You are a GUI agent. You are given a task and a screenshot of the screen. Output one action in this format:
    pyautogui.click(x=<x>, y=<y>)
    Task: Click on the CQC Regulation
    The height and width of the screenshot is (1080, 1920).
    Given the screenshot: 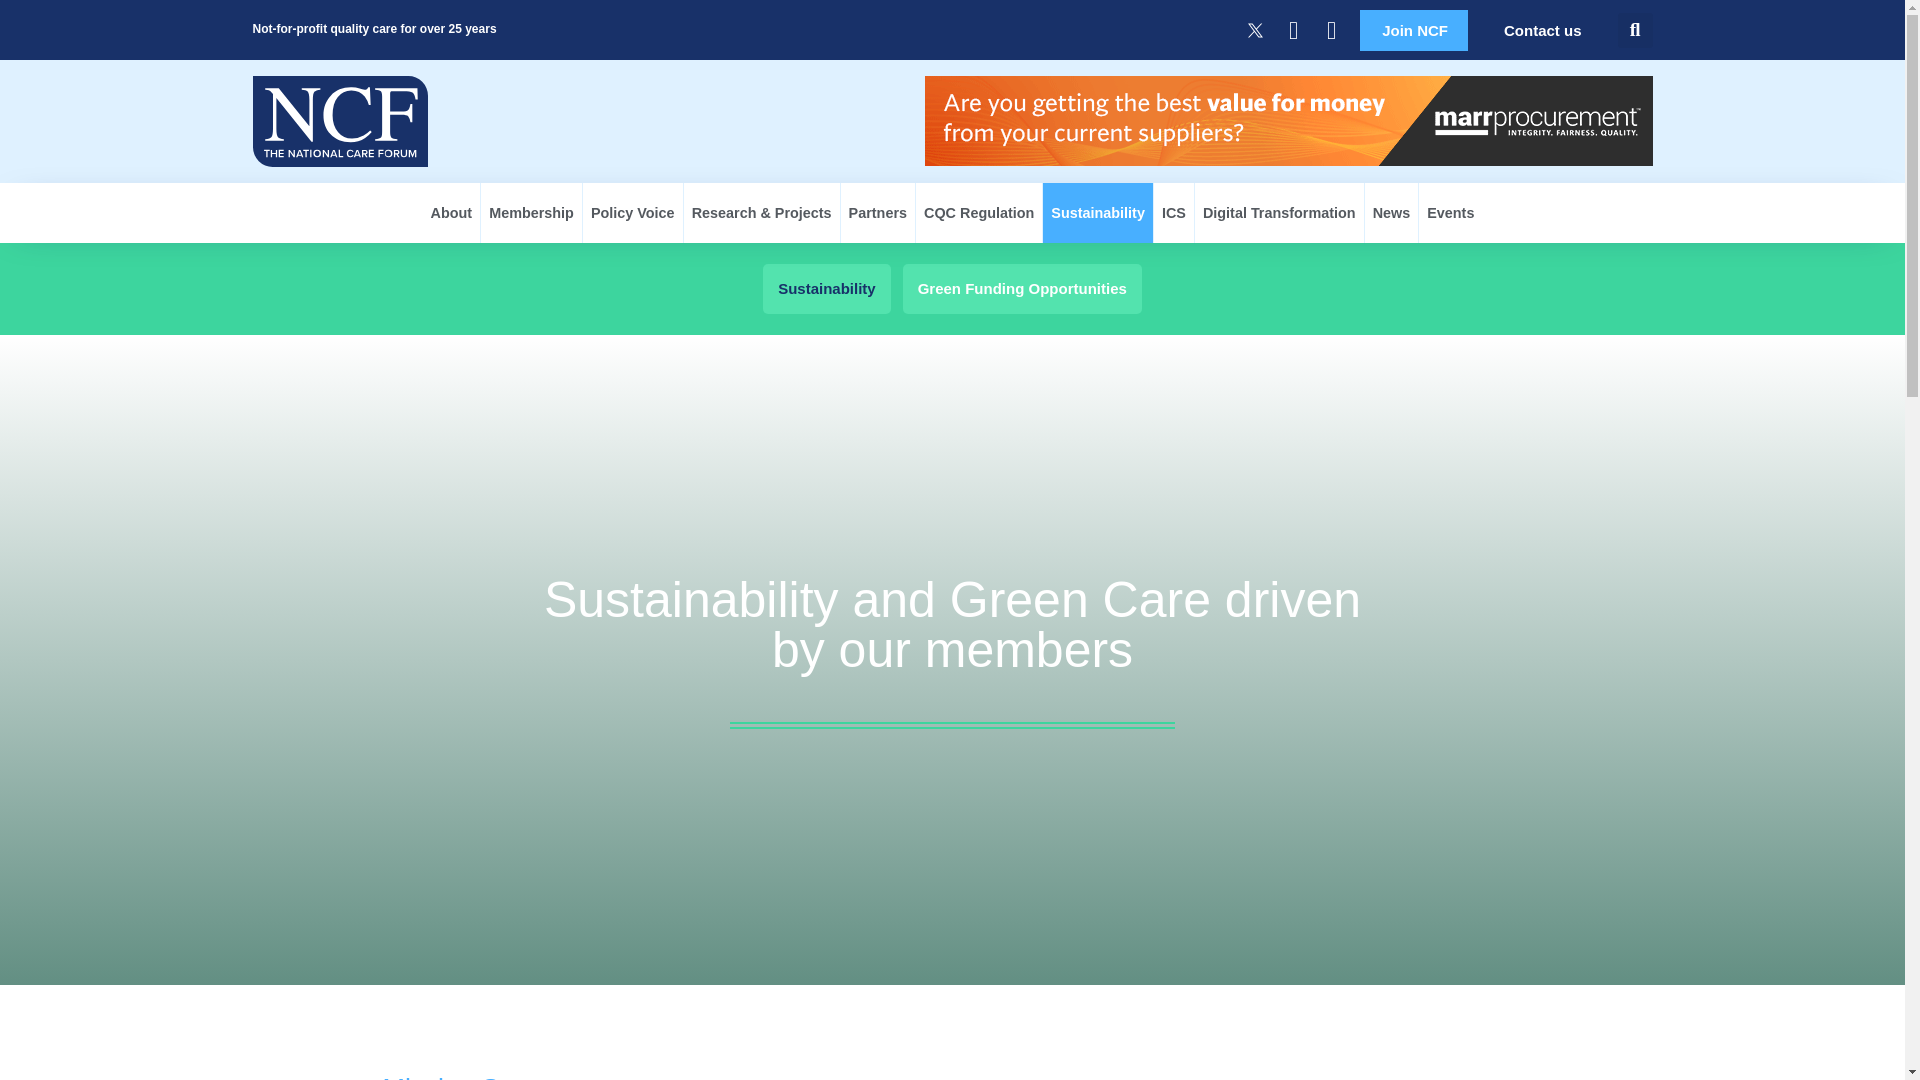 What is the action you would take?
    pyautogui.click(x=978, y=212)
    